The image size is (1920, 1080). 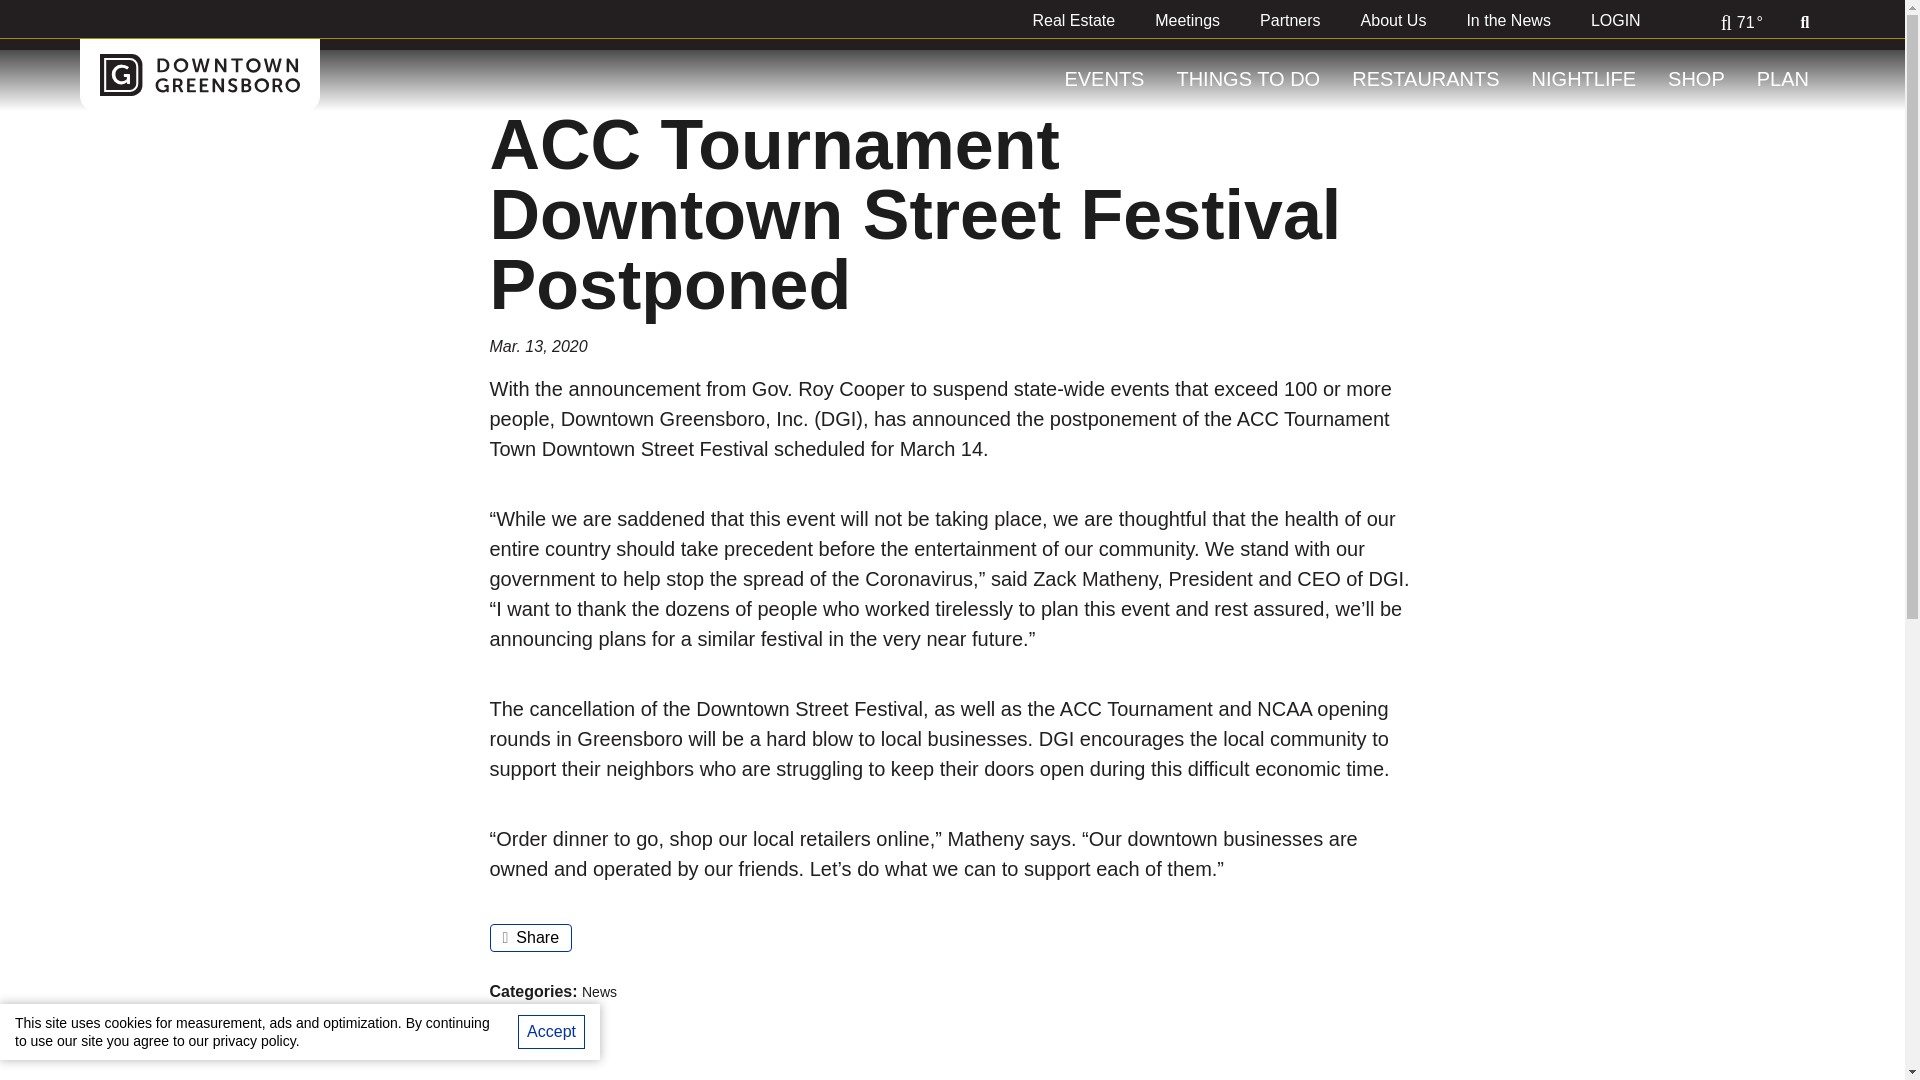 What do you see at coordinates (1248, 79) in the screenshot?
I see `THINGS TO DO` at bounding box center [1248, 79].